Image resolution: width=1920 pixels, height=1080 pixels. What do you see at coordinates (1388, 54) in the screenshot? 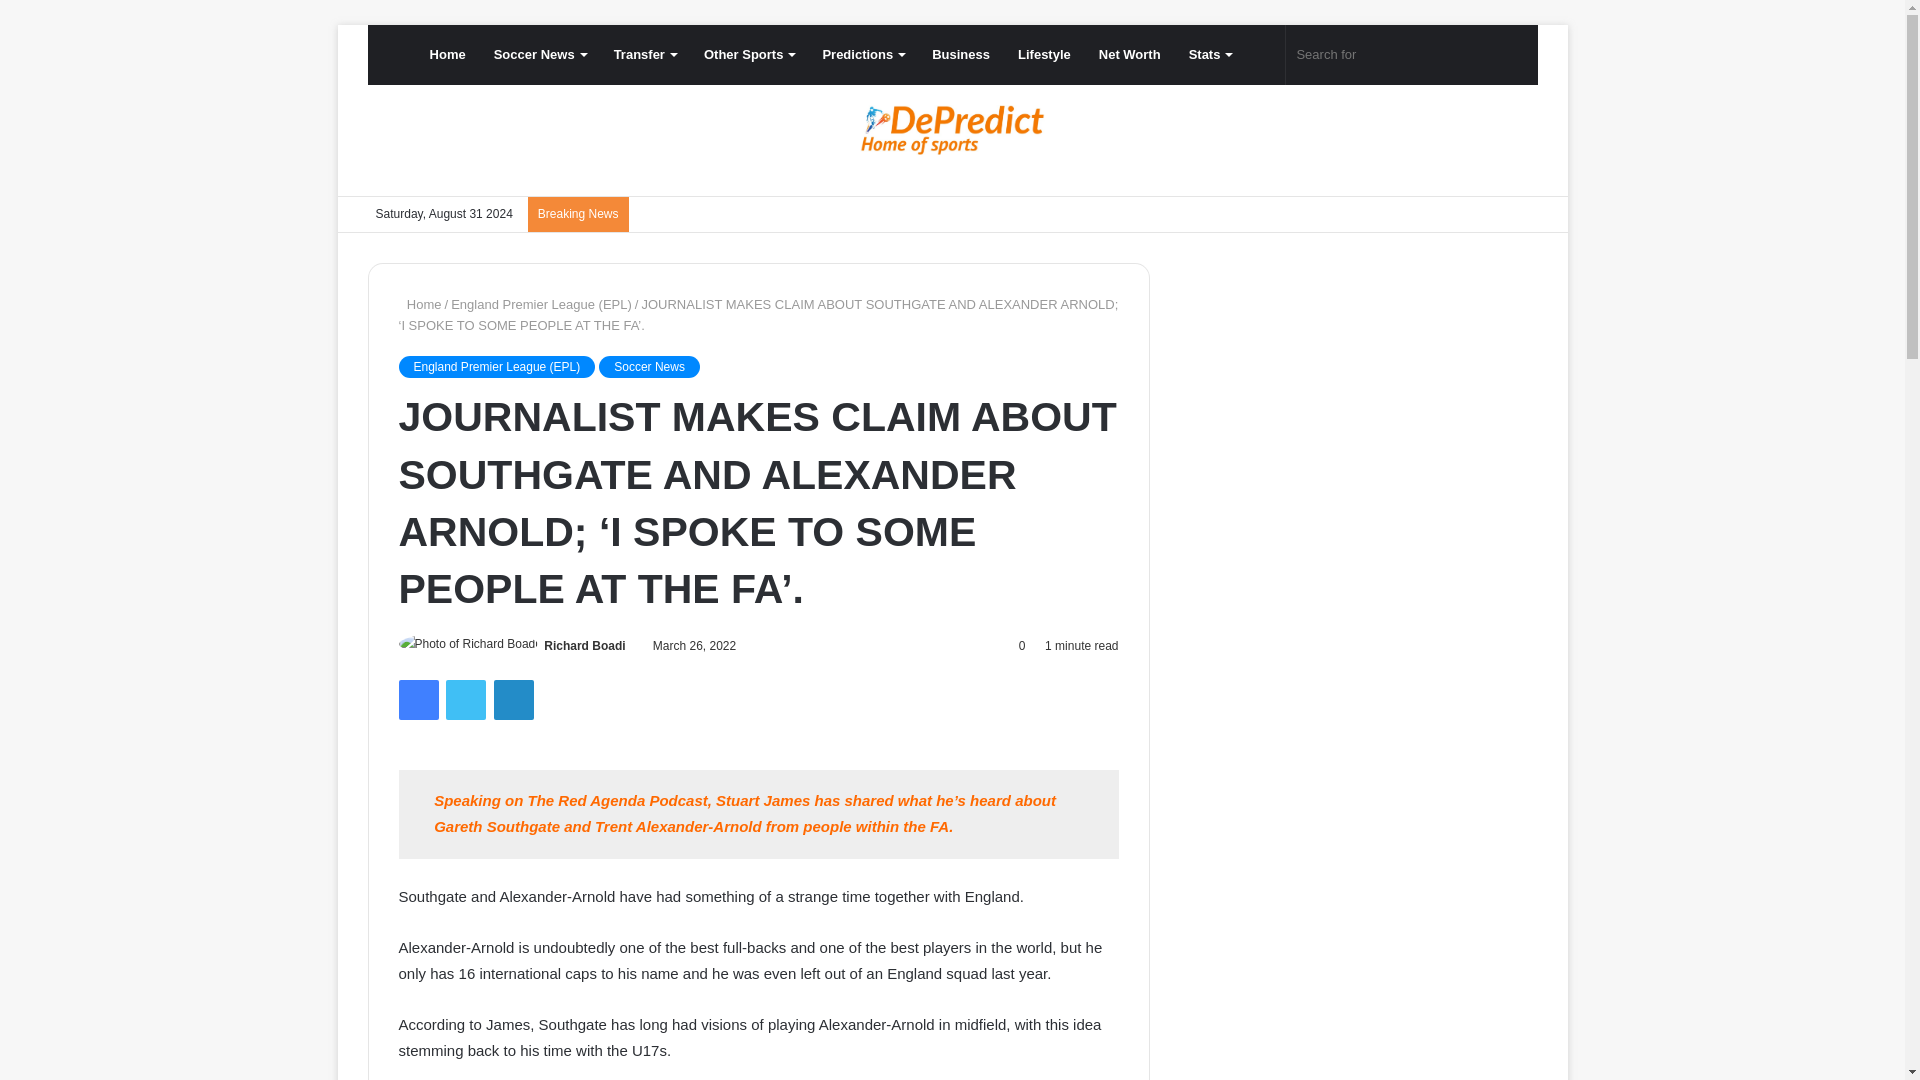
I see `Search for` at bounding box center [1388, 54].